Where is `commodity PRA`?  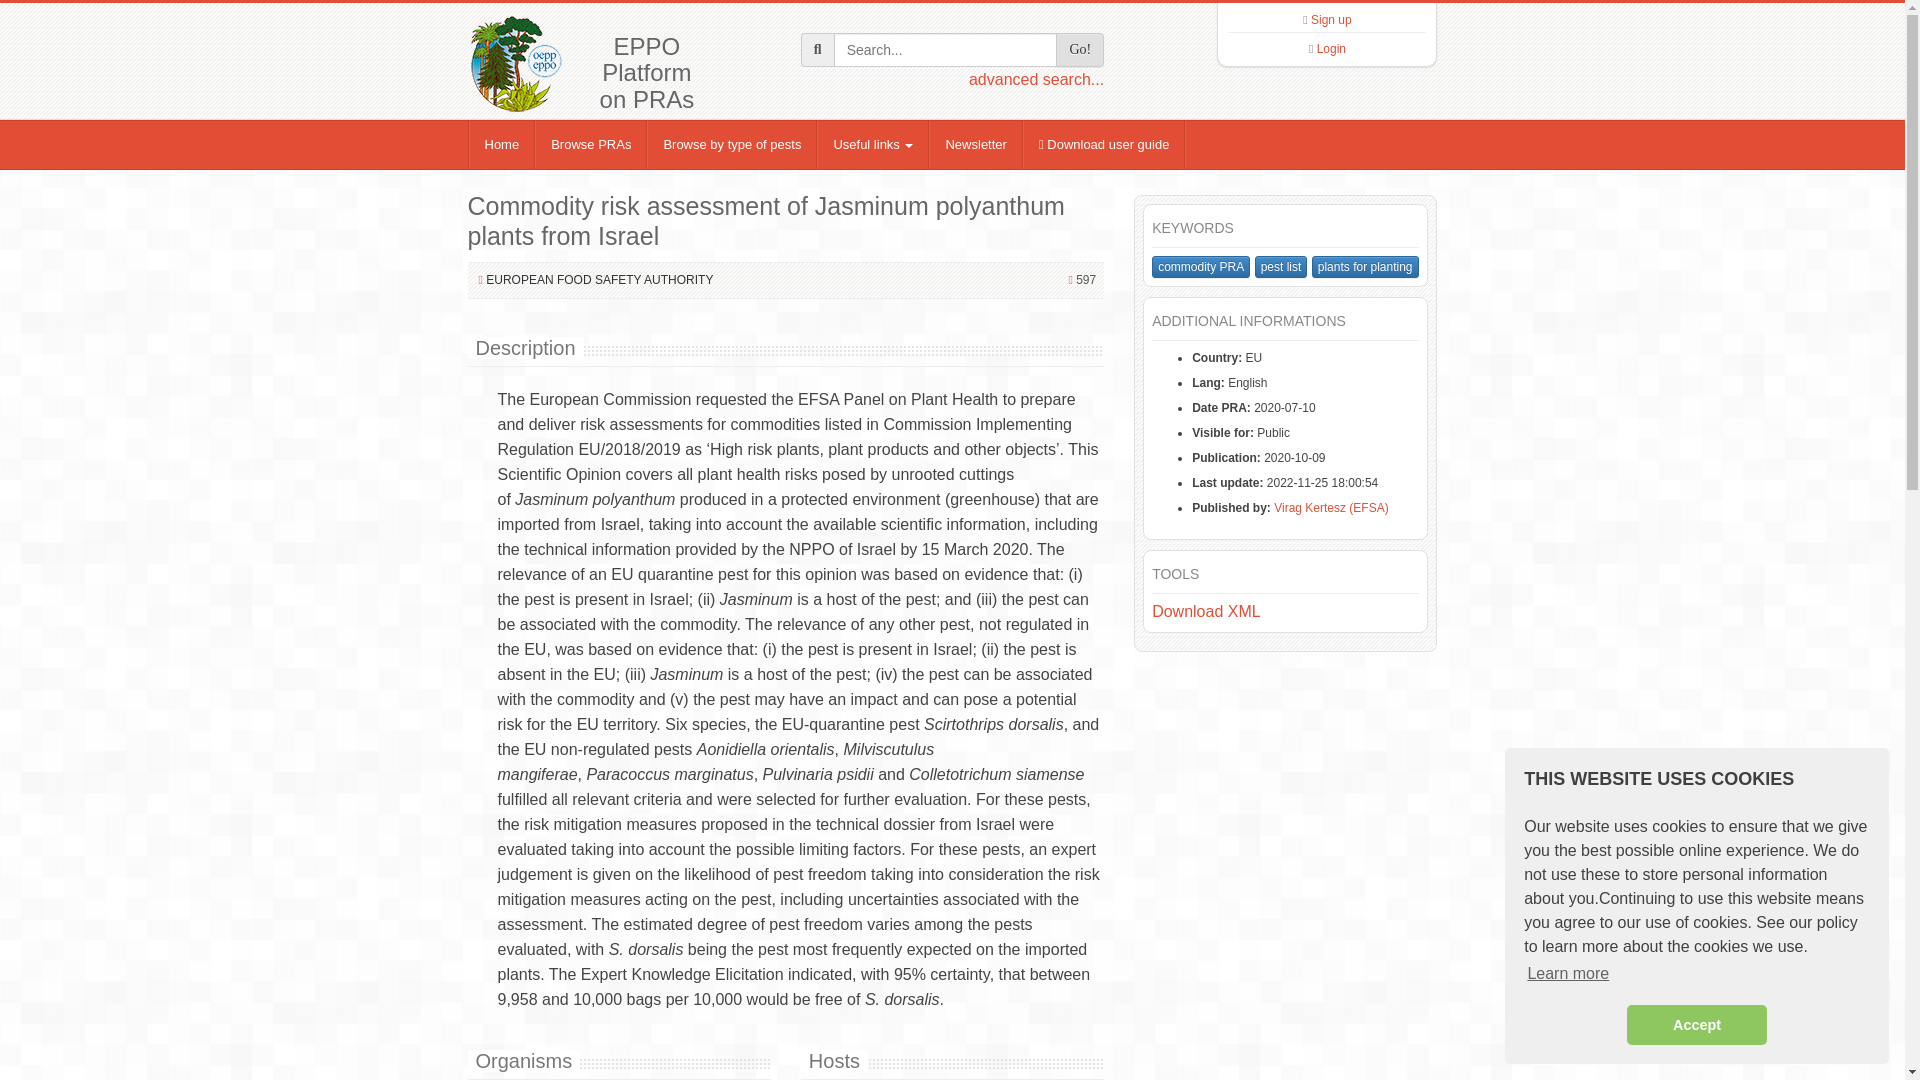 commodity PRA is located at coordinates (1200, 266).